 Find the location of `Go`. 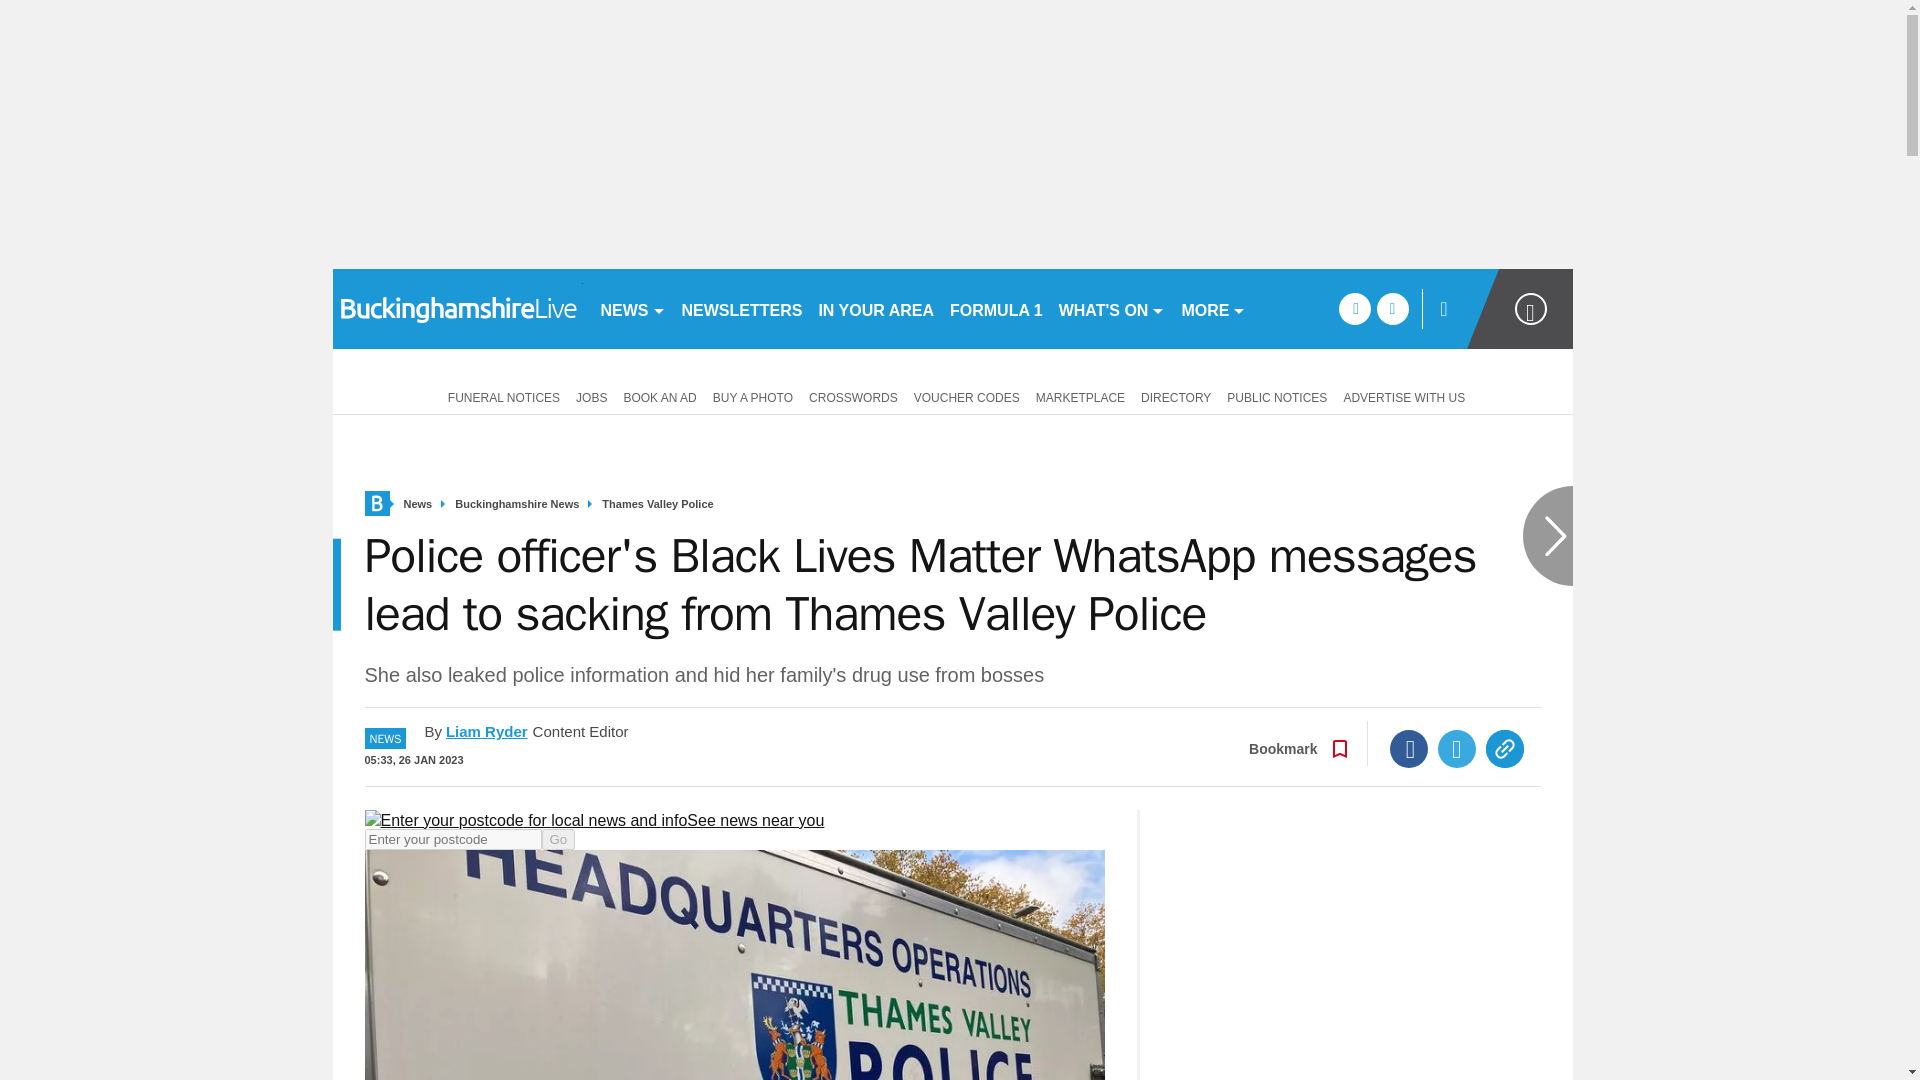

Go is located at coordinates (558, 839).